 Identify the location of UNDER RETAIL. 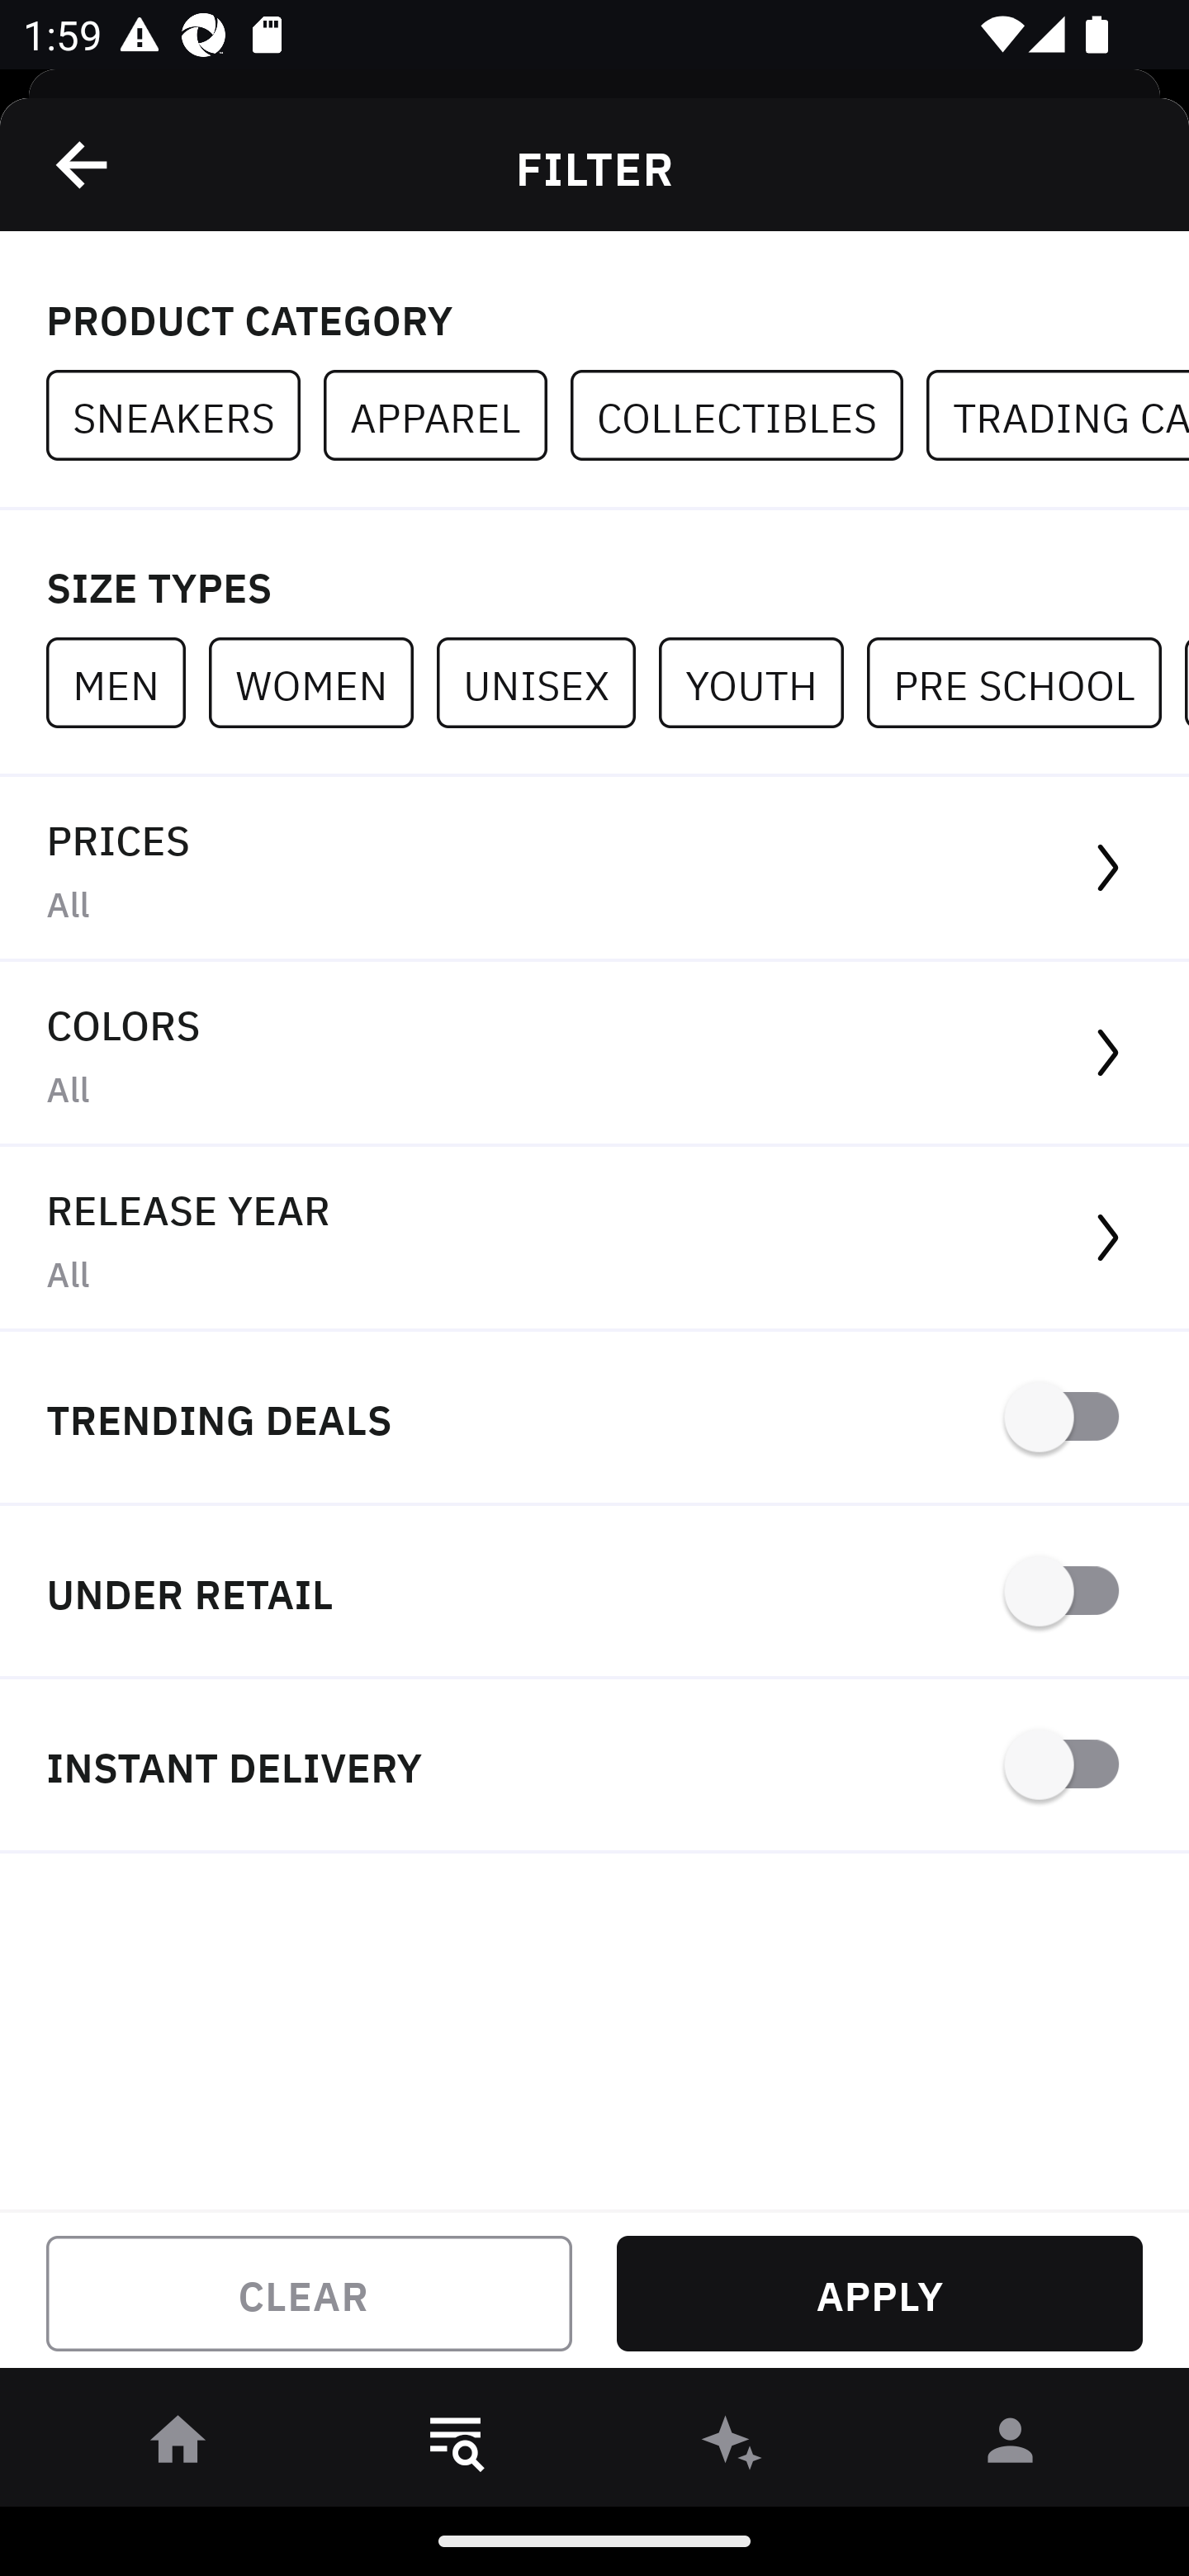
(594, 1593).